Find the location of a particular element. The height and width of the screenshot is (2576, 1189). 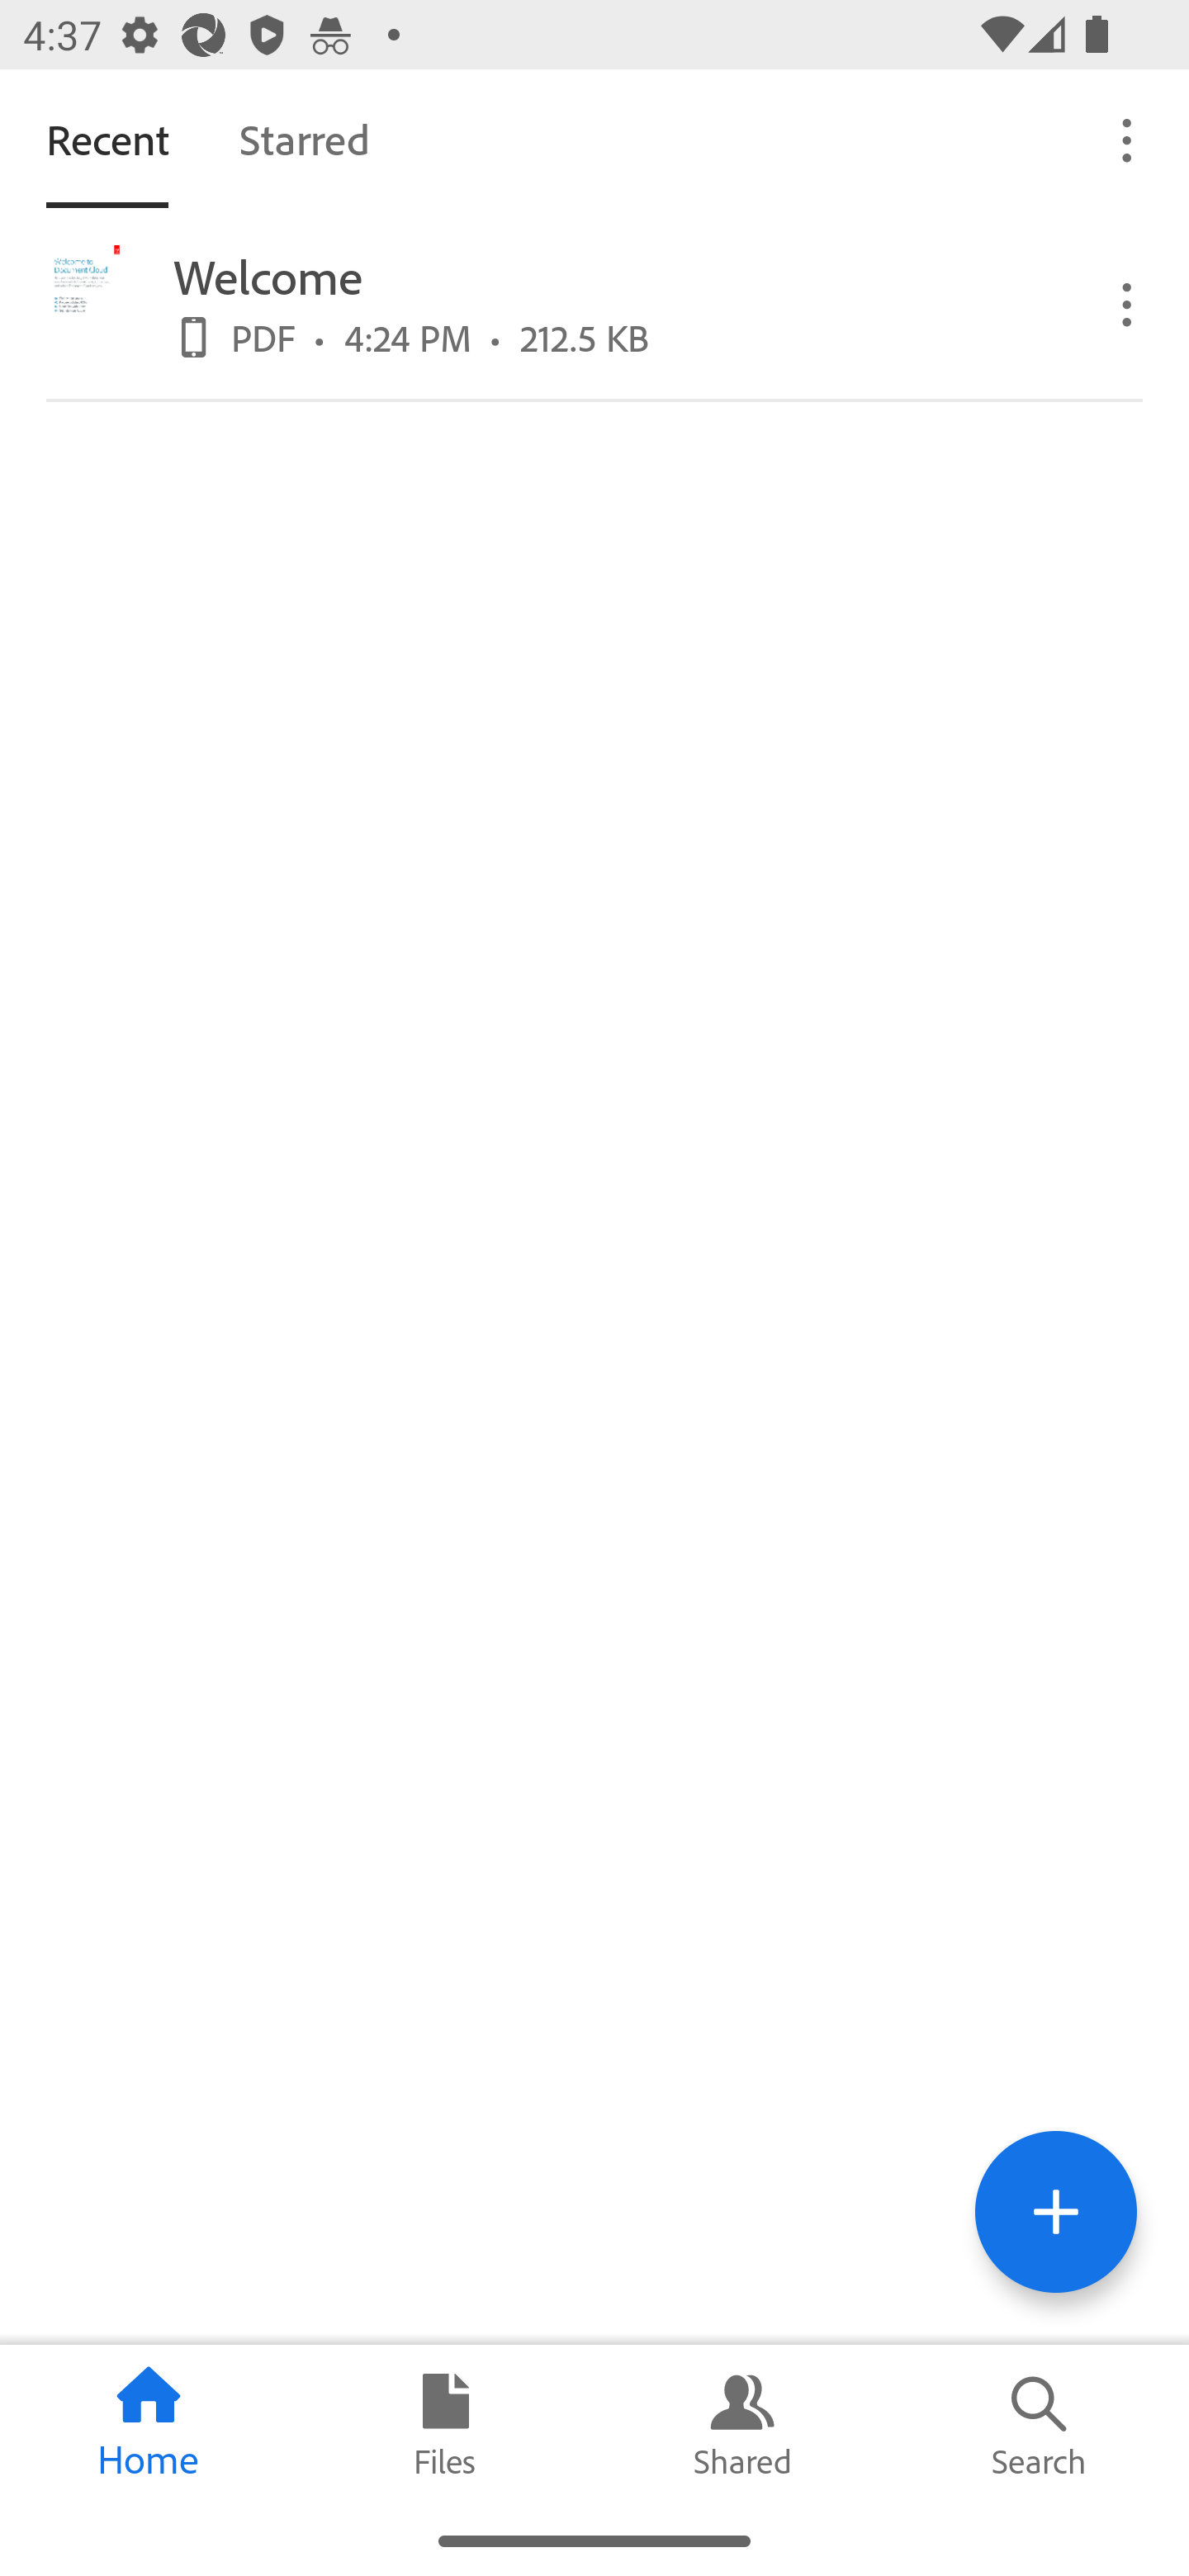

Home is located at coordinates (149, 2425).